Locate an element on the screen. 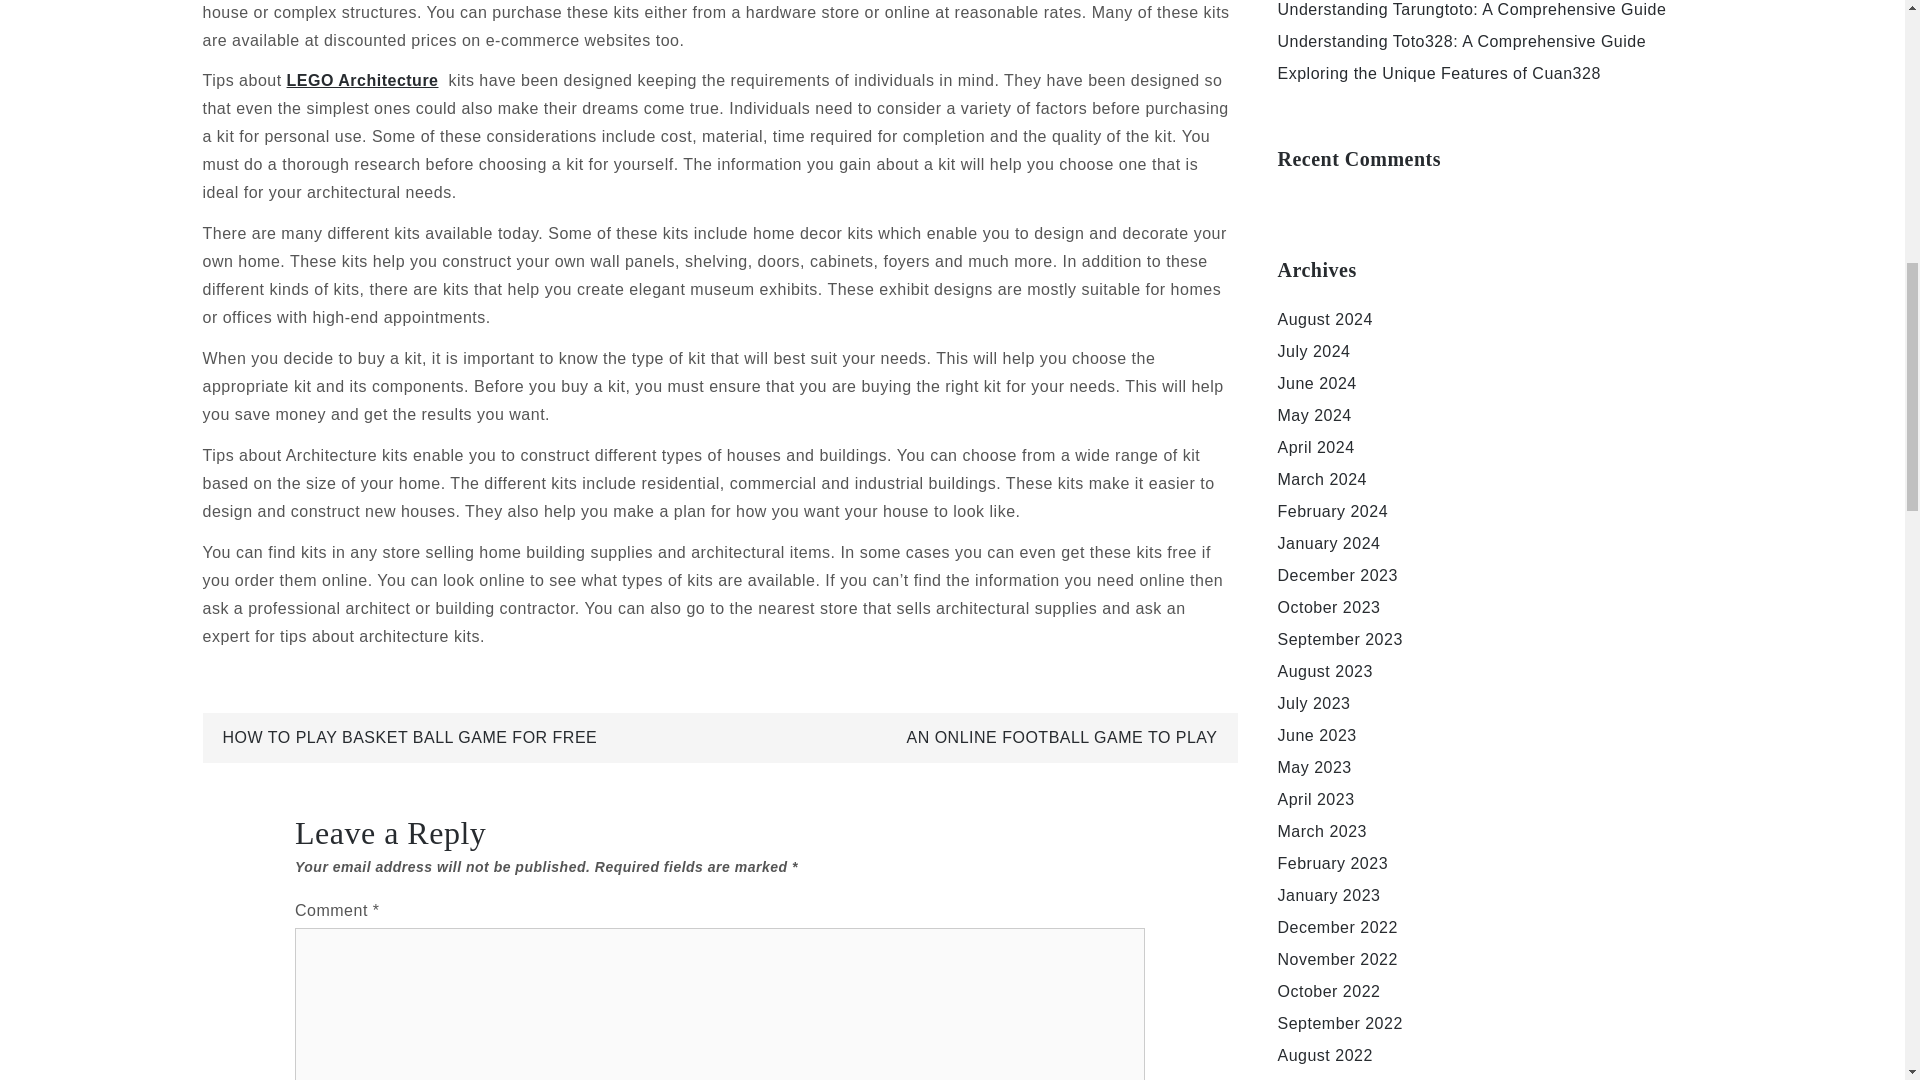 The height and width of the screenshot is (1080, 1920). July 2024 is located at coordinates (1314, 351).